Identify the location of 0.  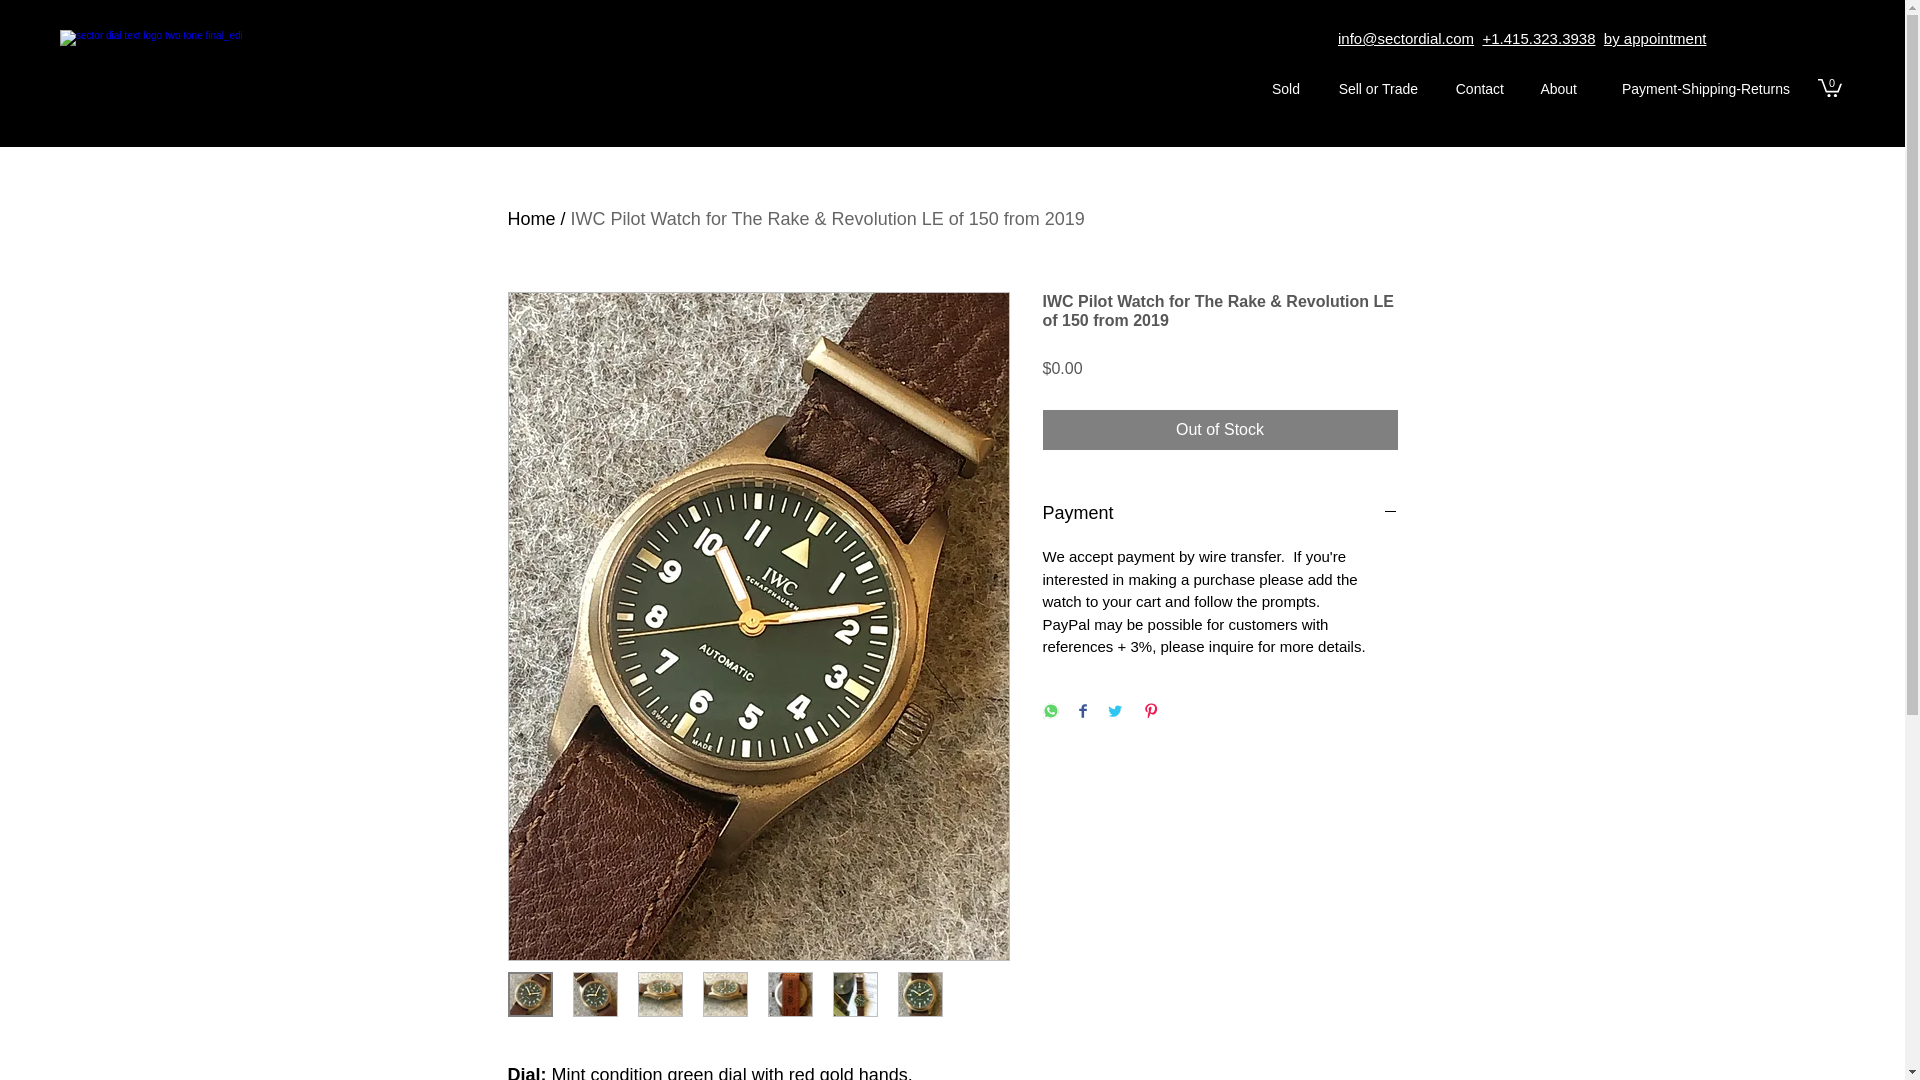
(1830, 86).